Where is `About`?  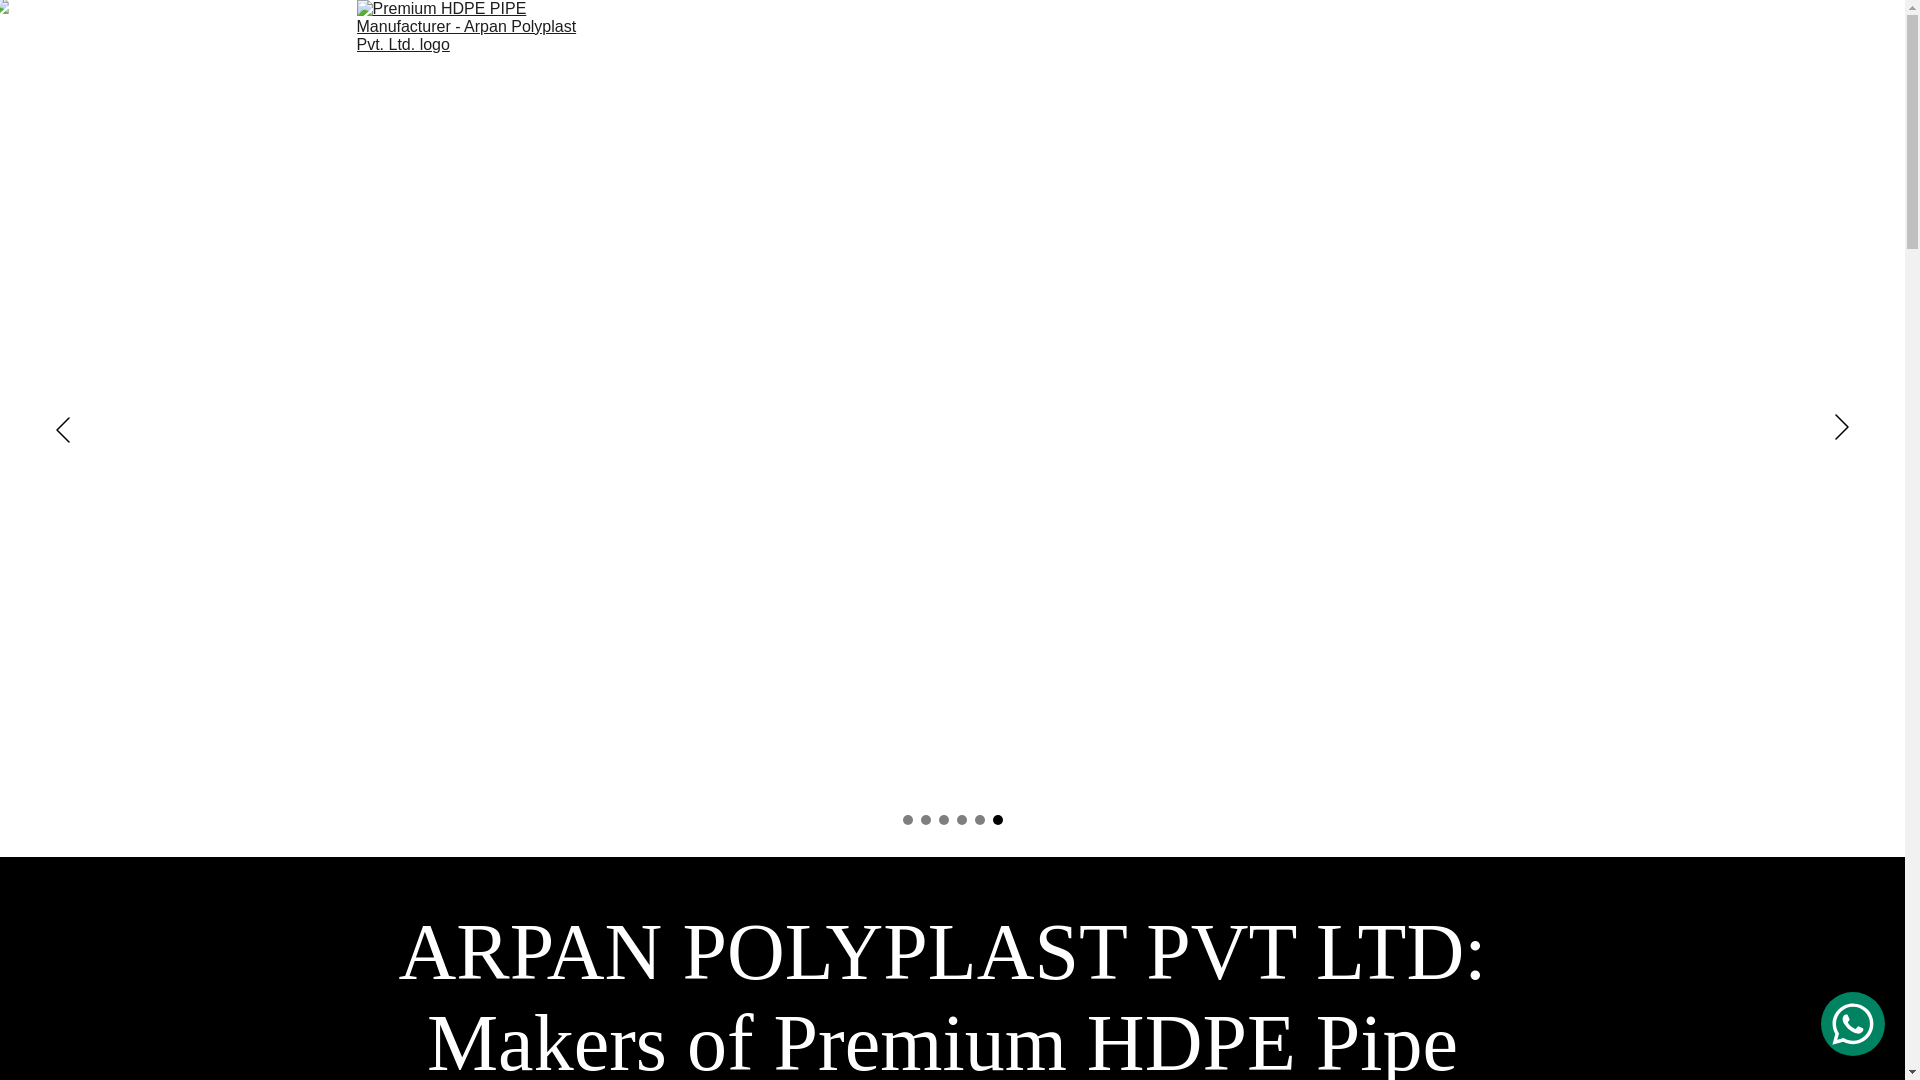 About is located at coordinates (908, 110).